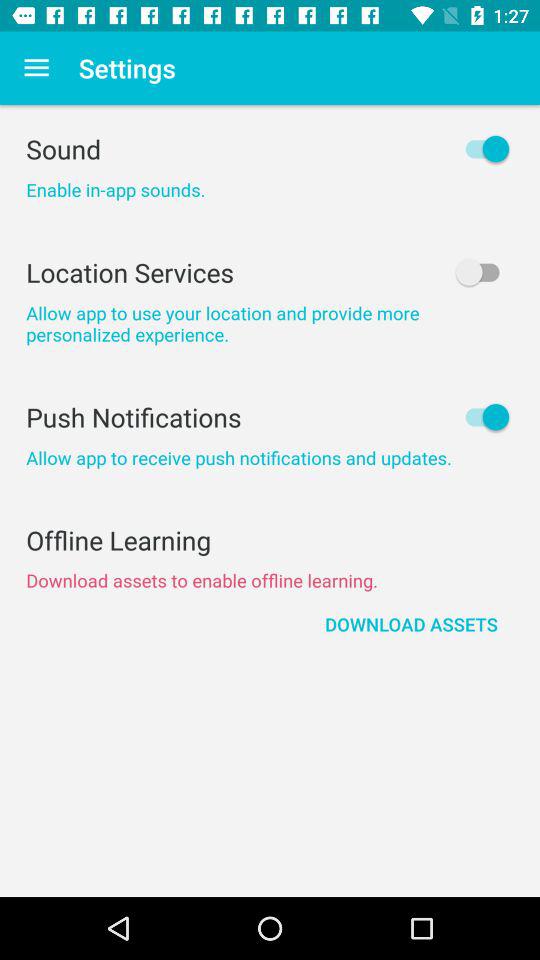 The height and width of the screenshot is (960, 540). I want to click on select location services icon, so click(270, 272).